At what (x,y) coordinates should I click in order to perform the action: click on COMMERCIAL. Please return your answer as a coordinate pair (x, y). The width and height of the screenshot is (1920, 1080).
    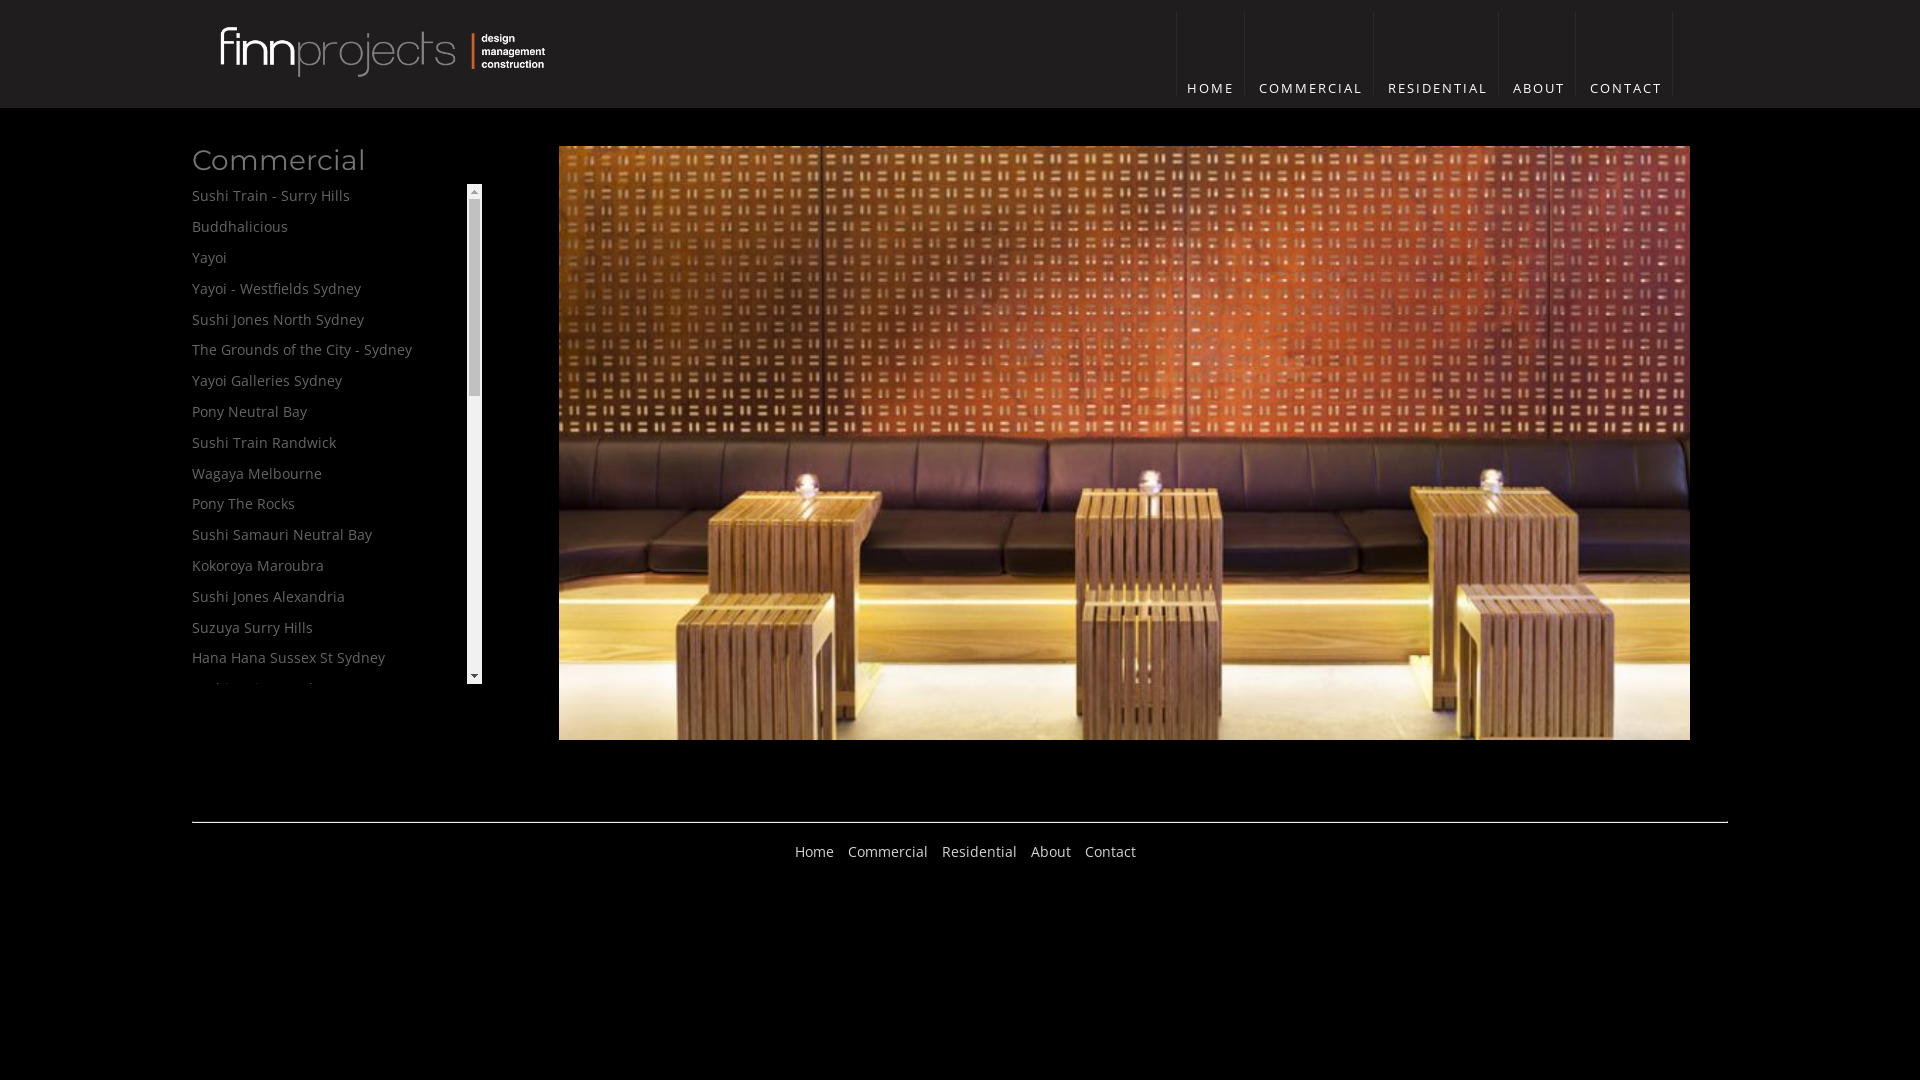
    Looking at the image, I should click on (1311, 88).